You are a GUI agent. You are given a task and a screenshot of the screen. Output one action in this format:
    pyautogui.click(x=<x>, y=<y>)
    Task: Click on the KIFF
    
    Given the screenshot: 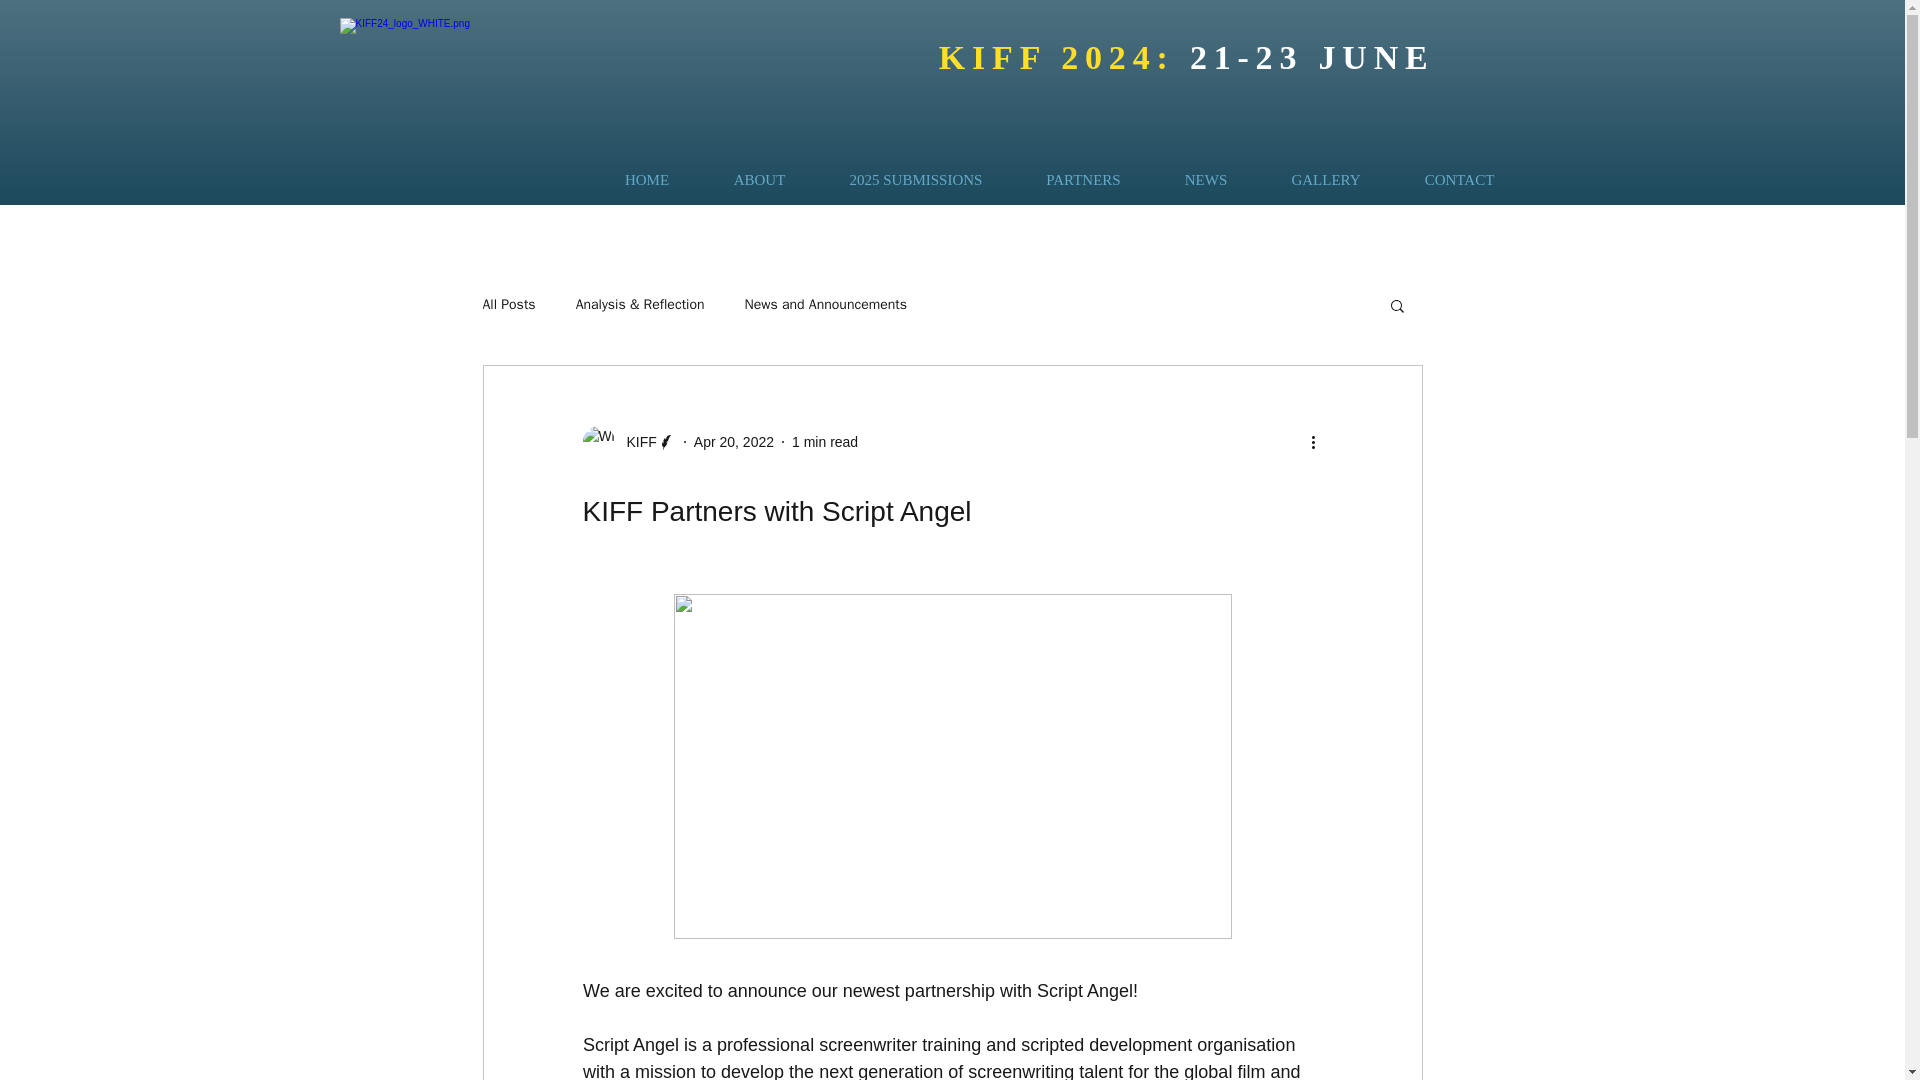 What is the action you would take?
    pyautogui.click(x=628, y=441)
    